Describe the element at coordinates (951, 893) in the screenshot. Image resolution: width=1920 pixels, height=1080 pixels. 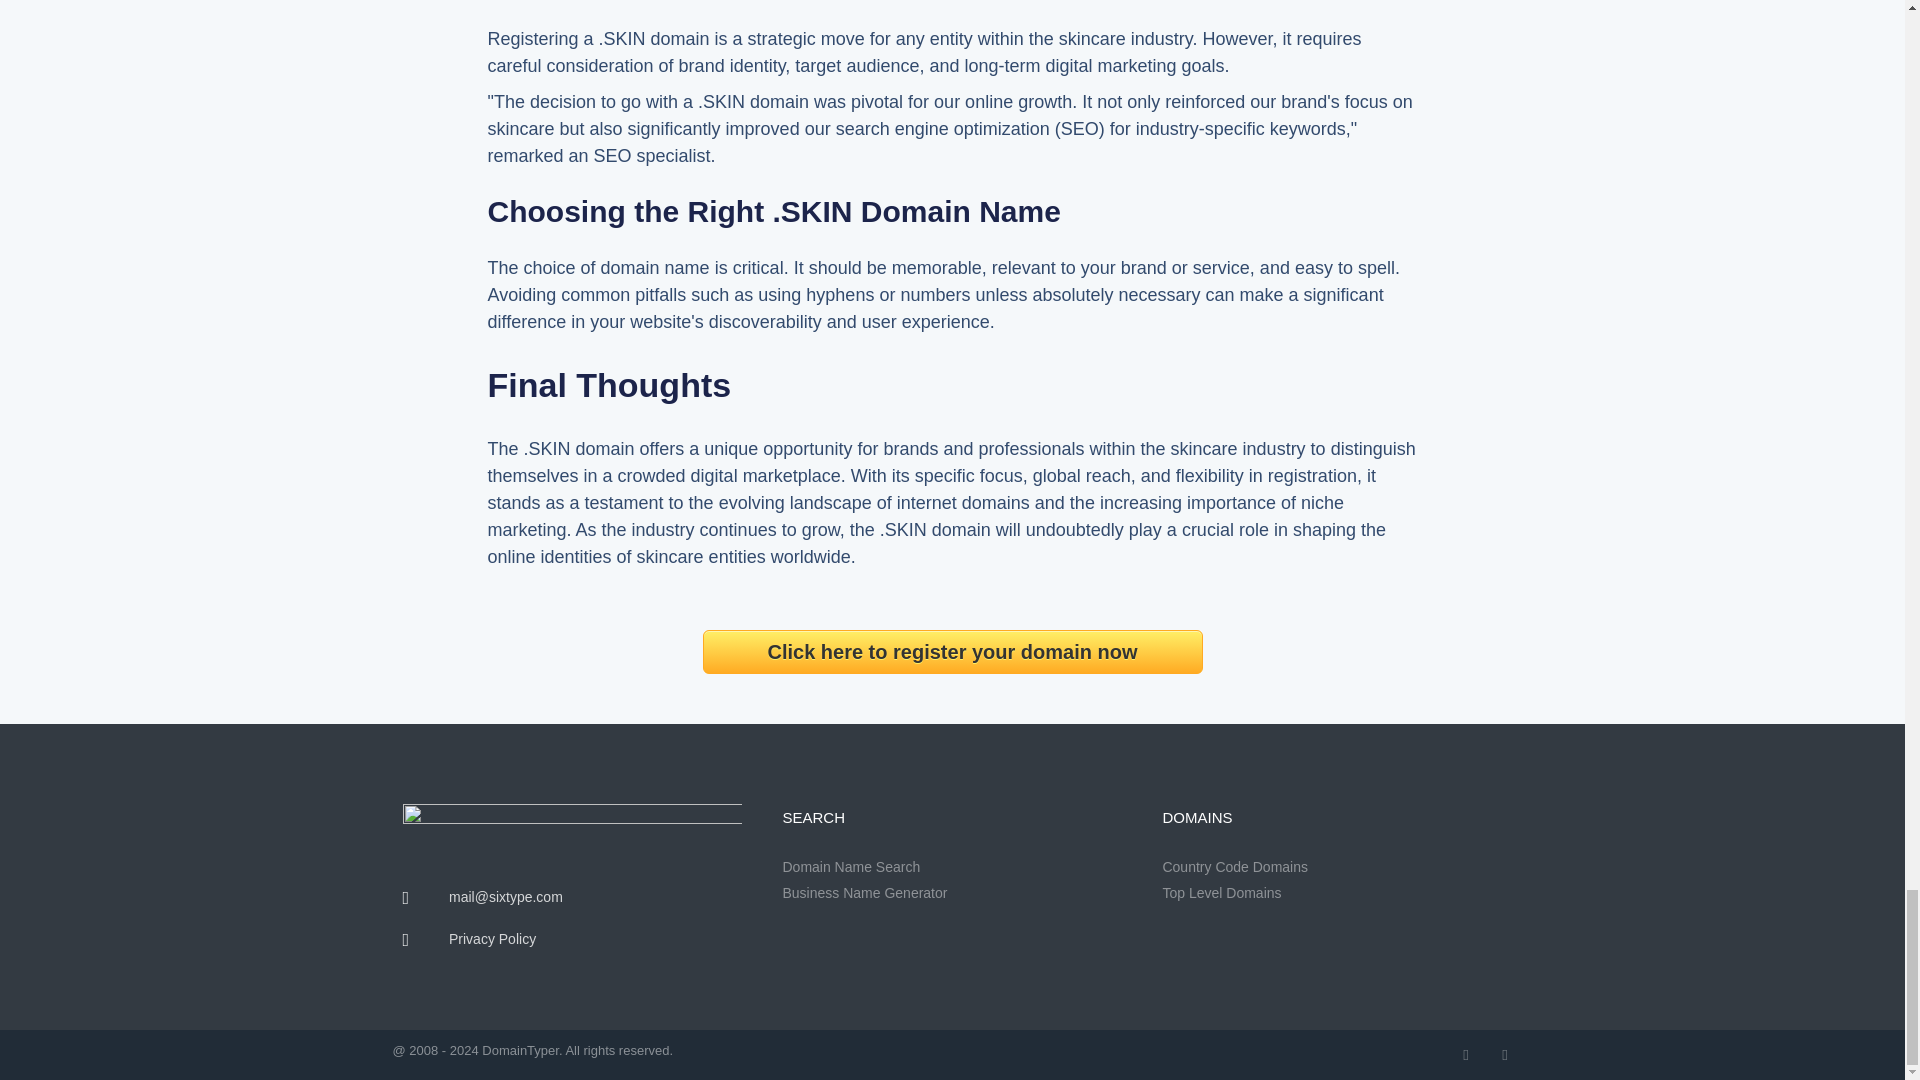
I see `Business Name Generator` at that location.